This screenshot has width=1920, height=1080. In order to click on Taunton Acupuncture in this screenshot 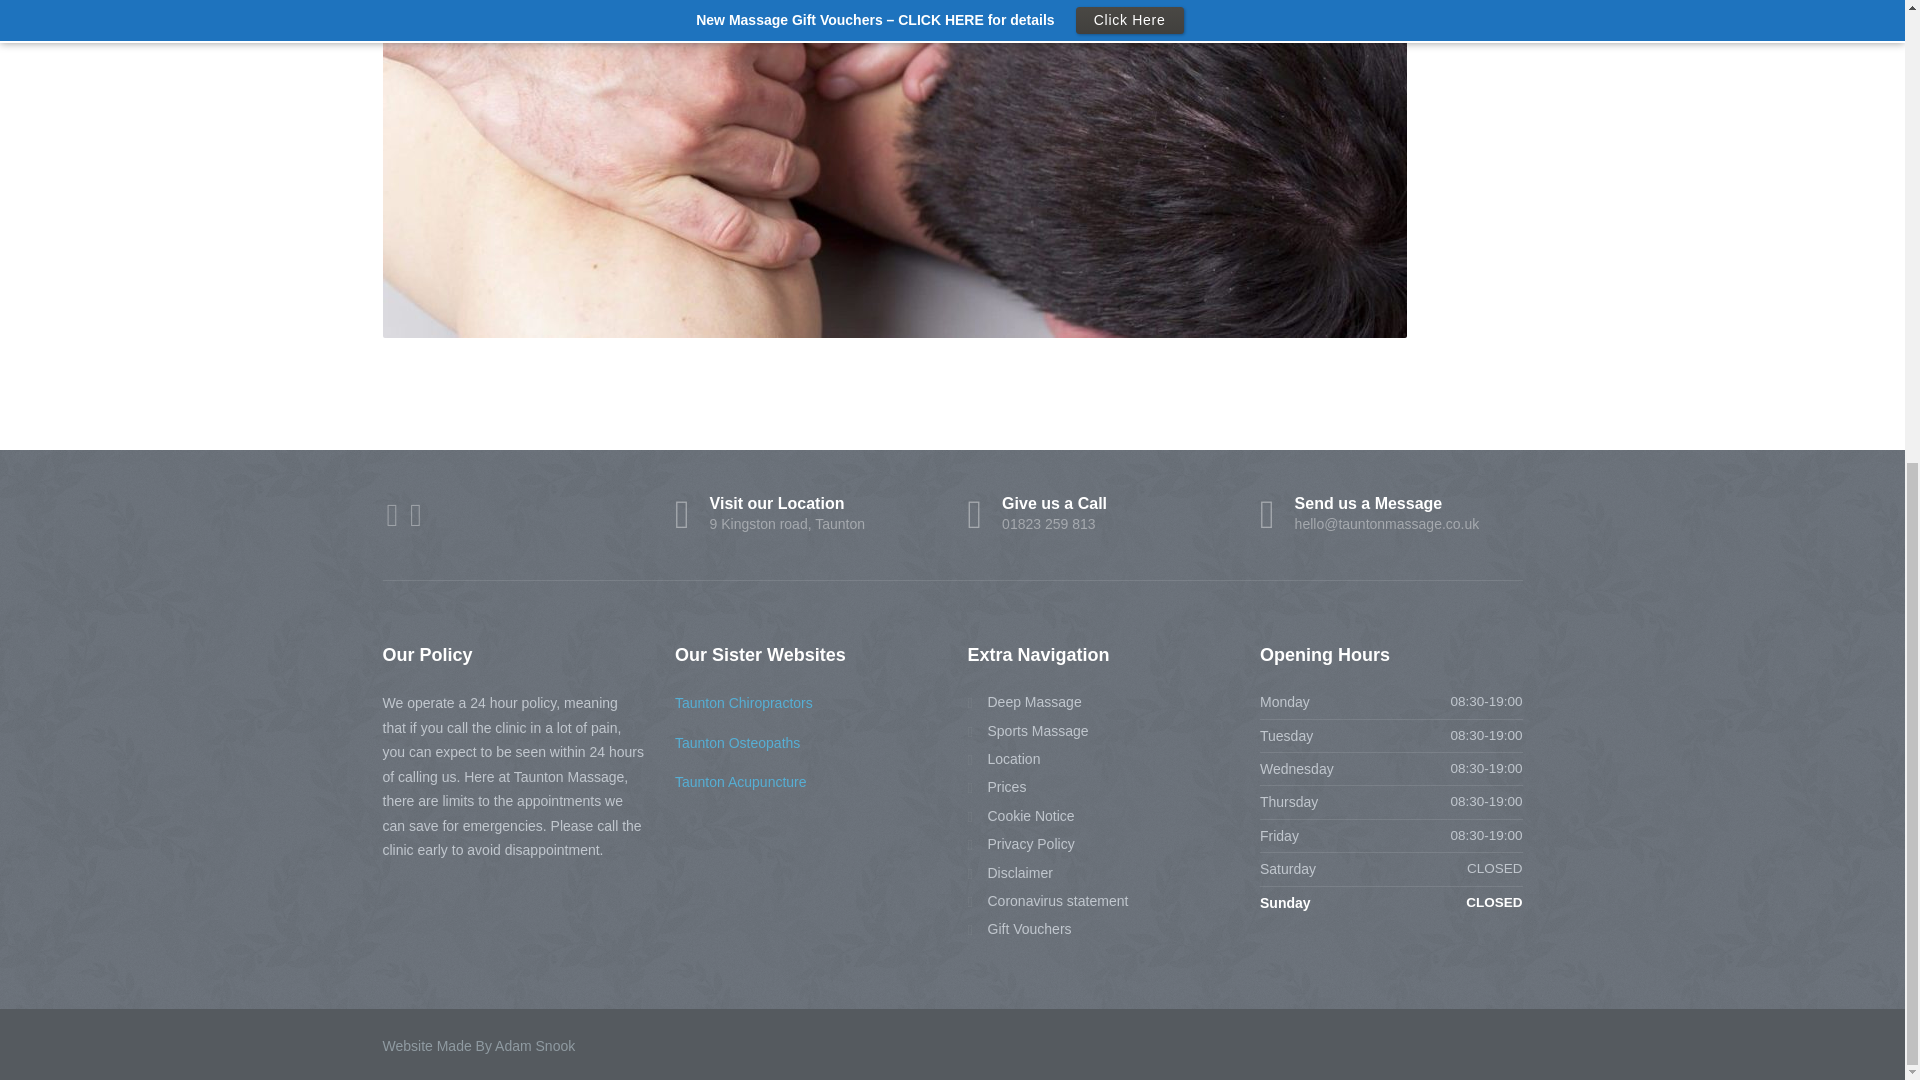, I will do `click(744, 702)`.